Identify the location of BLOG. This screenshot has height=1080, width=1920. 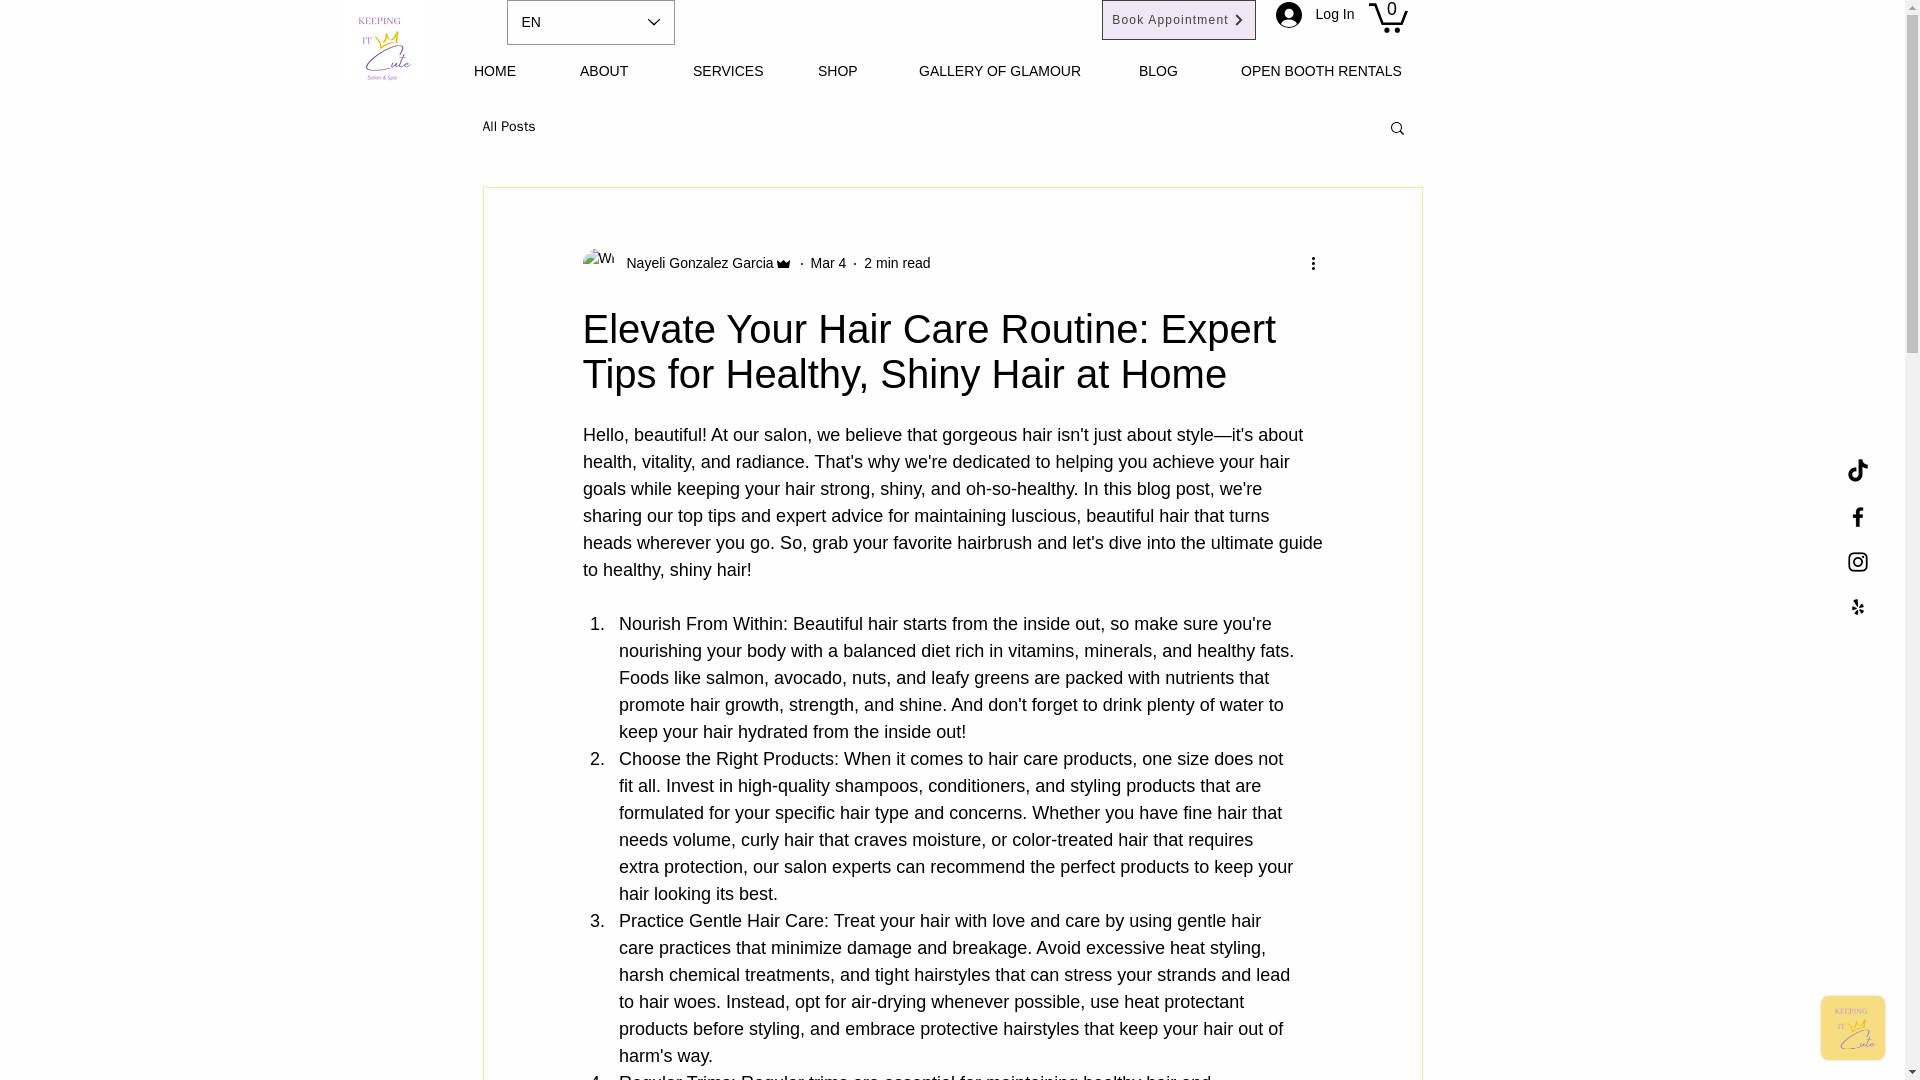
(1174, 70).